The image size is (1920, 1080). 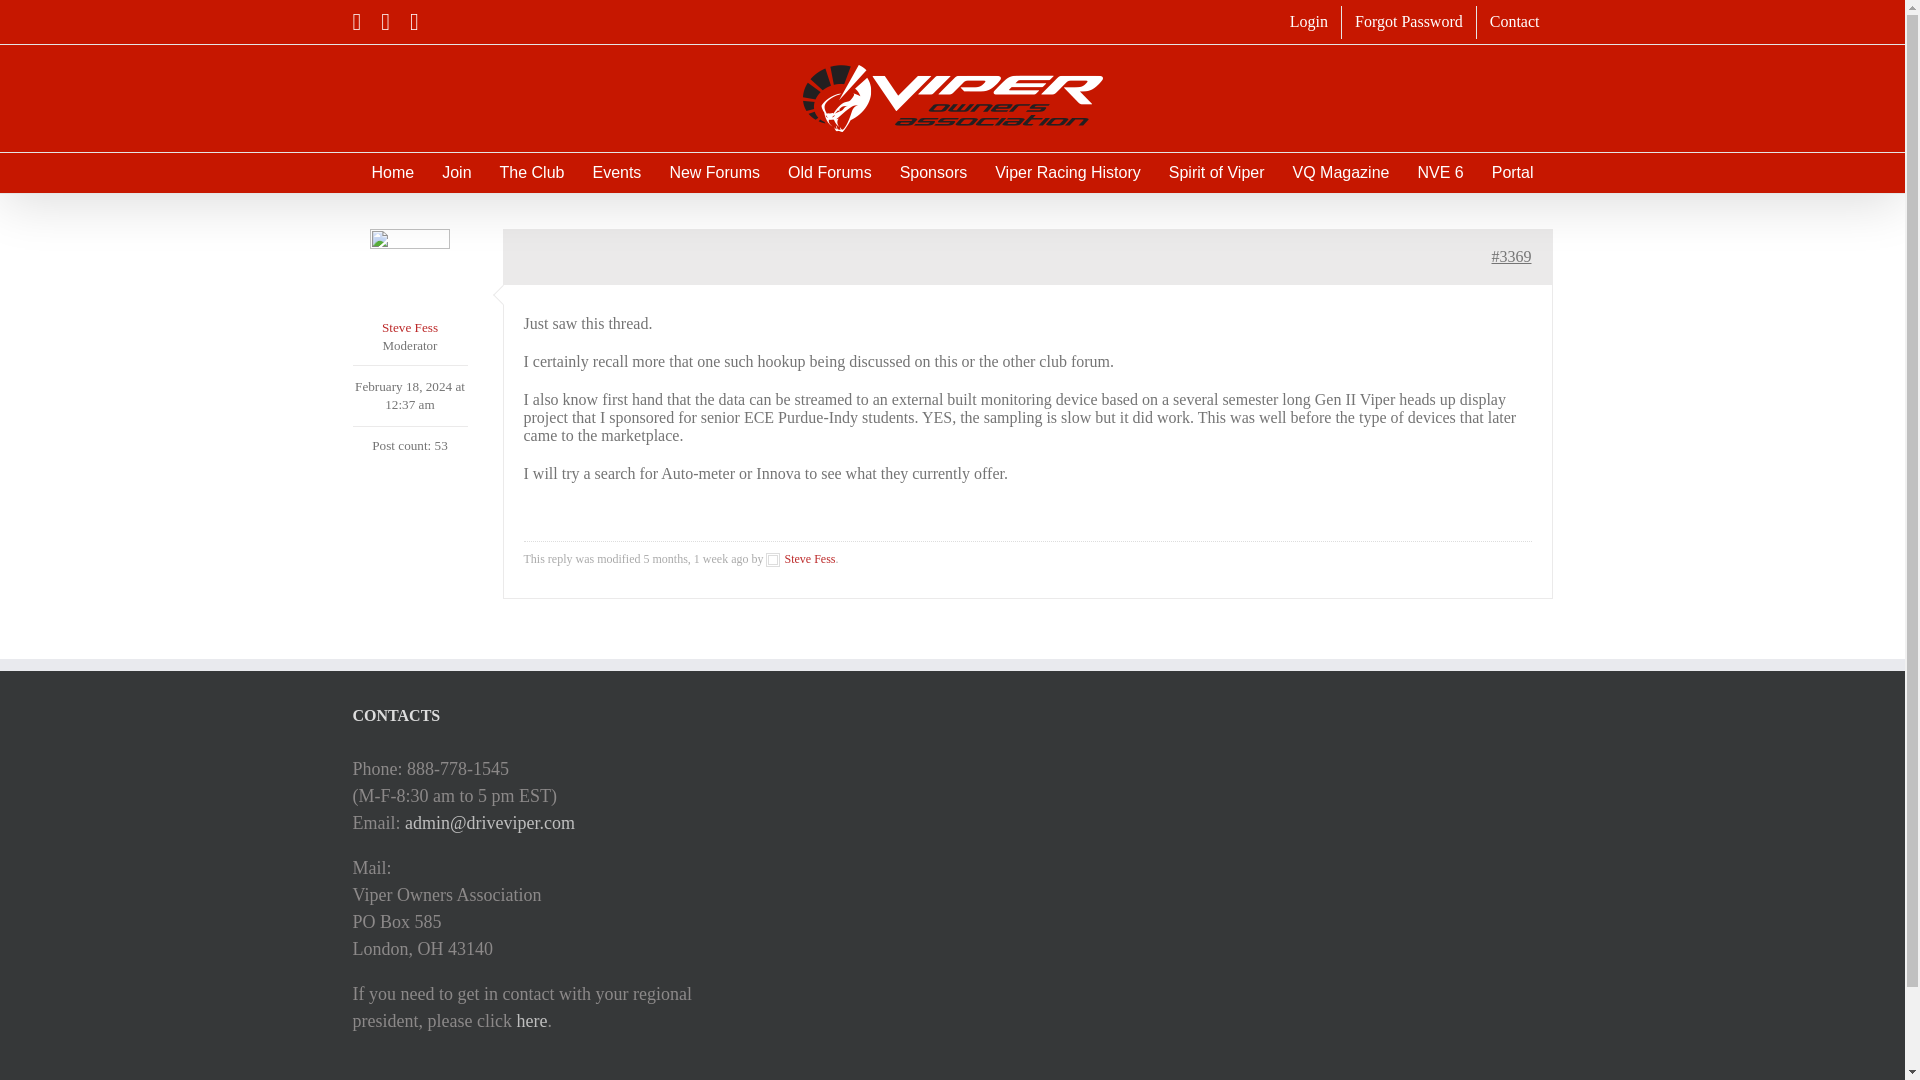 I want to click on Forgot Password, so click(x=1409, y=22).